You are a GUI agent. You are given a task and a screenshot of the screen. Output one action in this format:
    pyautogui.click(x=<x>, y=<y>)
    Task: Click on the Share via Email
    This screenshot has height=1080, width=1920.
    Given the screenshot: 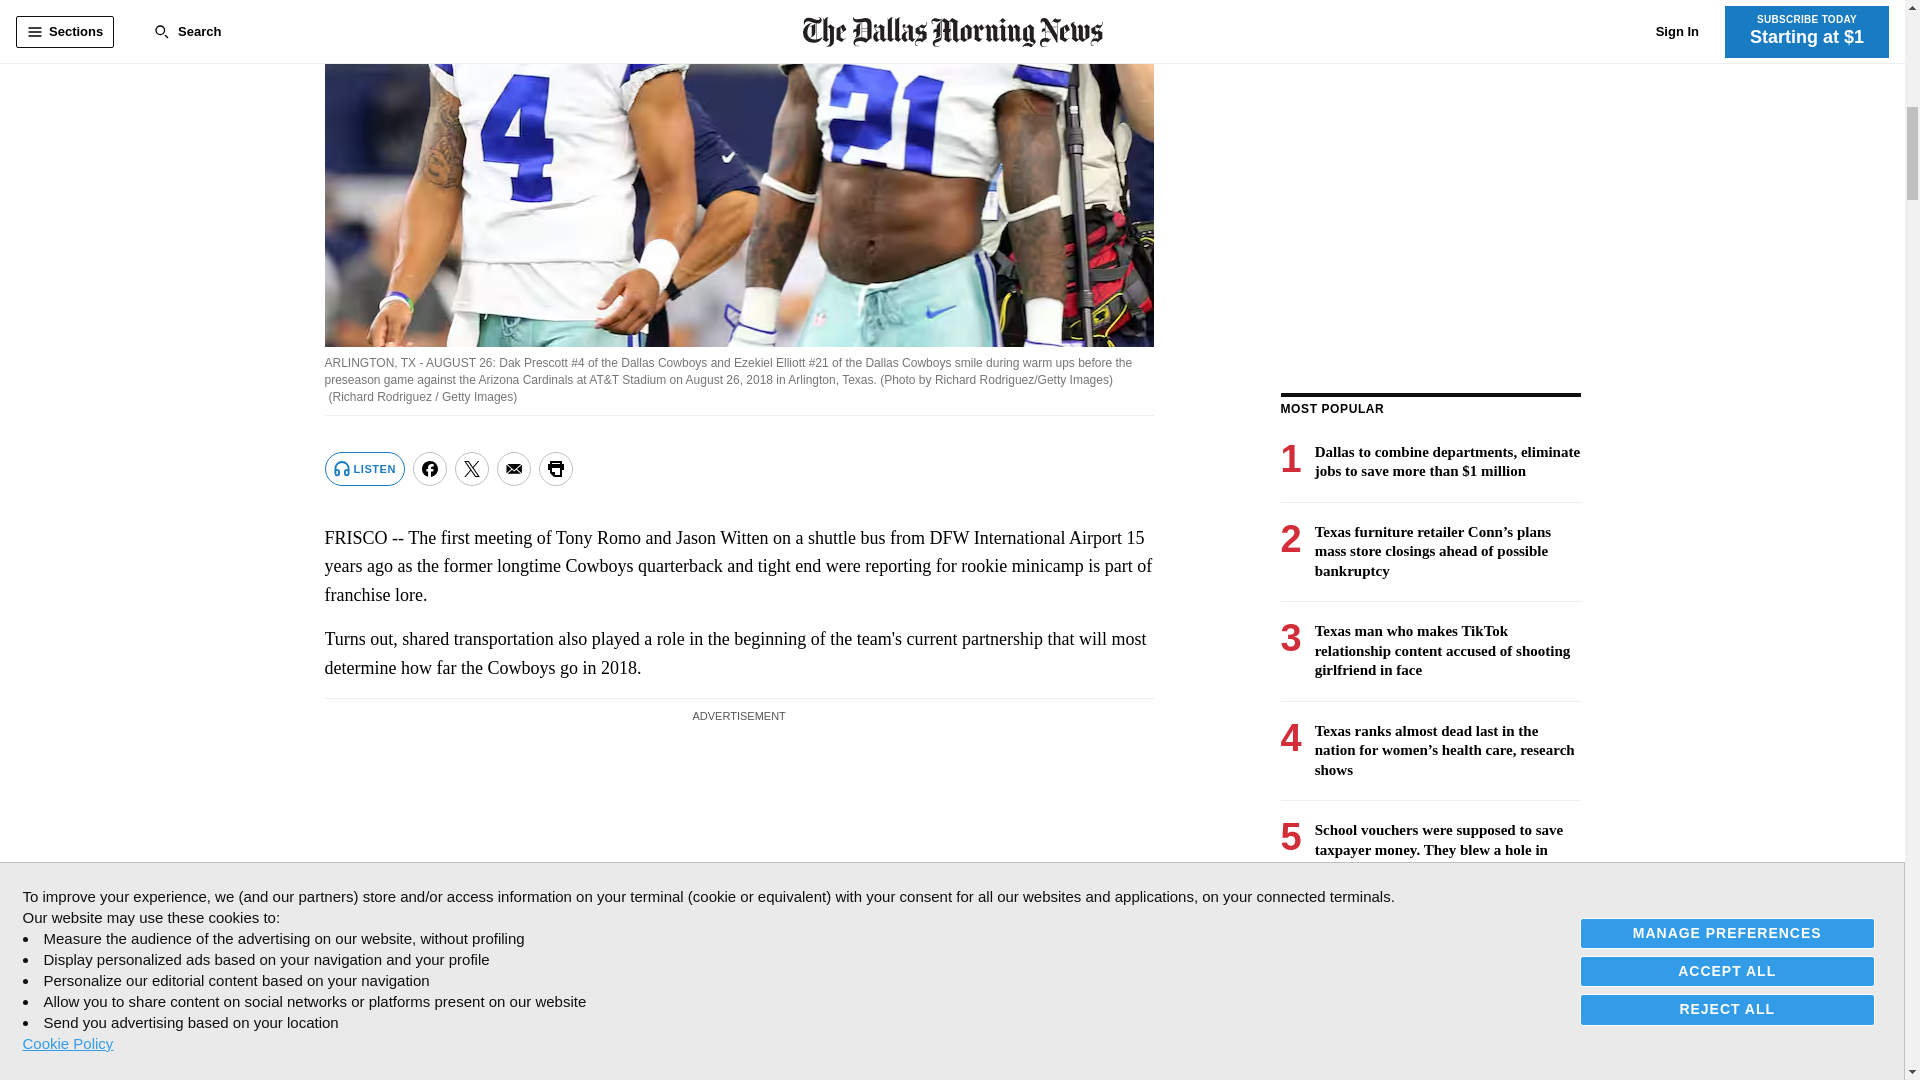 What is the action you would take?
    pyautogui.click(x=514, y=469)
    